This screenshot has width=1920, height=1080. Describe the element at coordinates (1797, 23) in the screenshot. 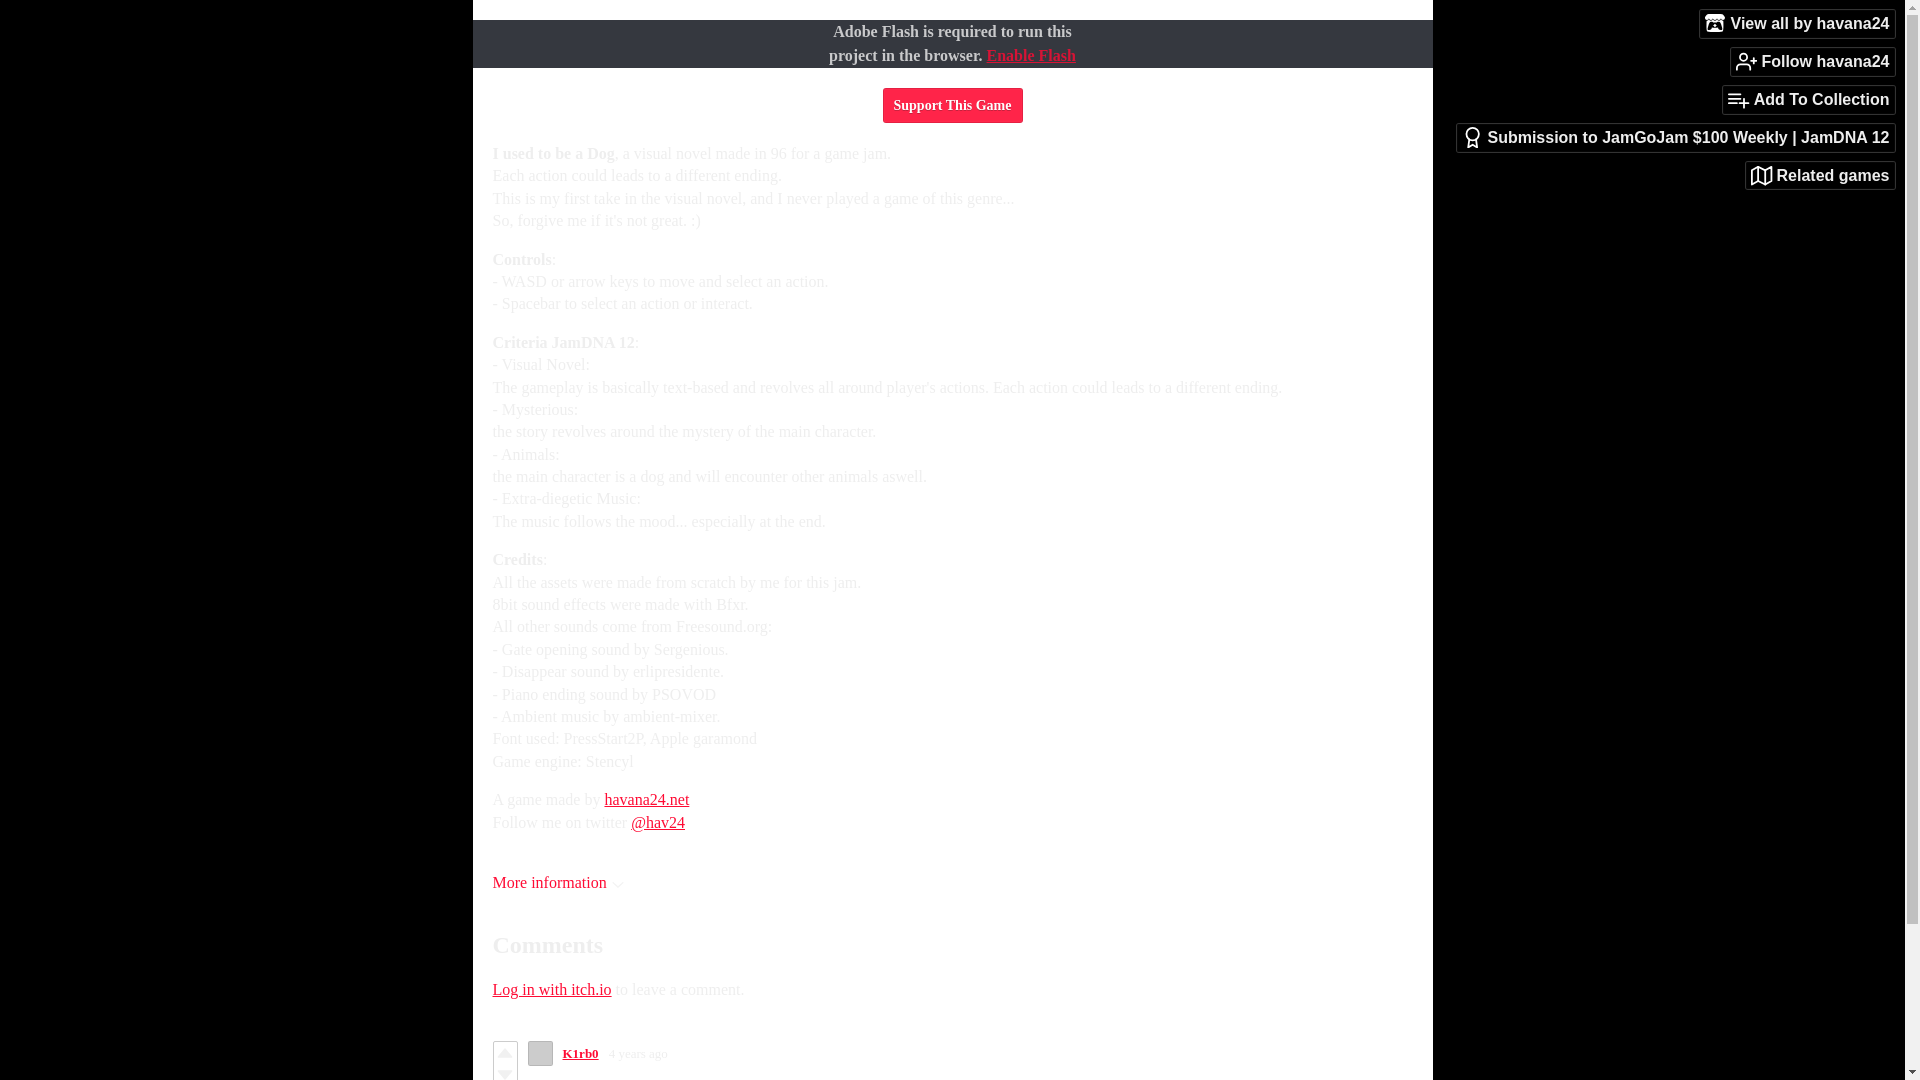

I see `View all by havana24` at that location.